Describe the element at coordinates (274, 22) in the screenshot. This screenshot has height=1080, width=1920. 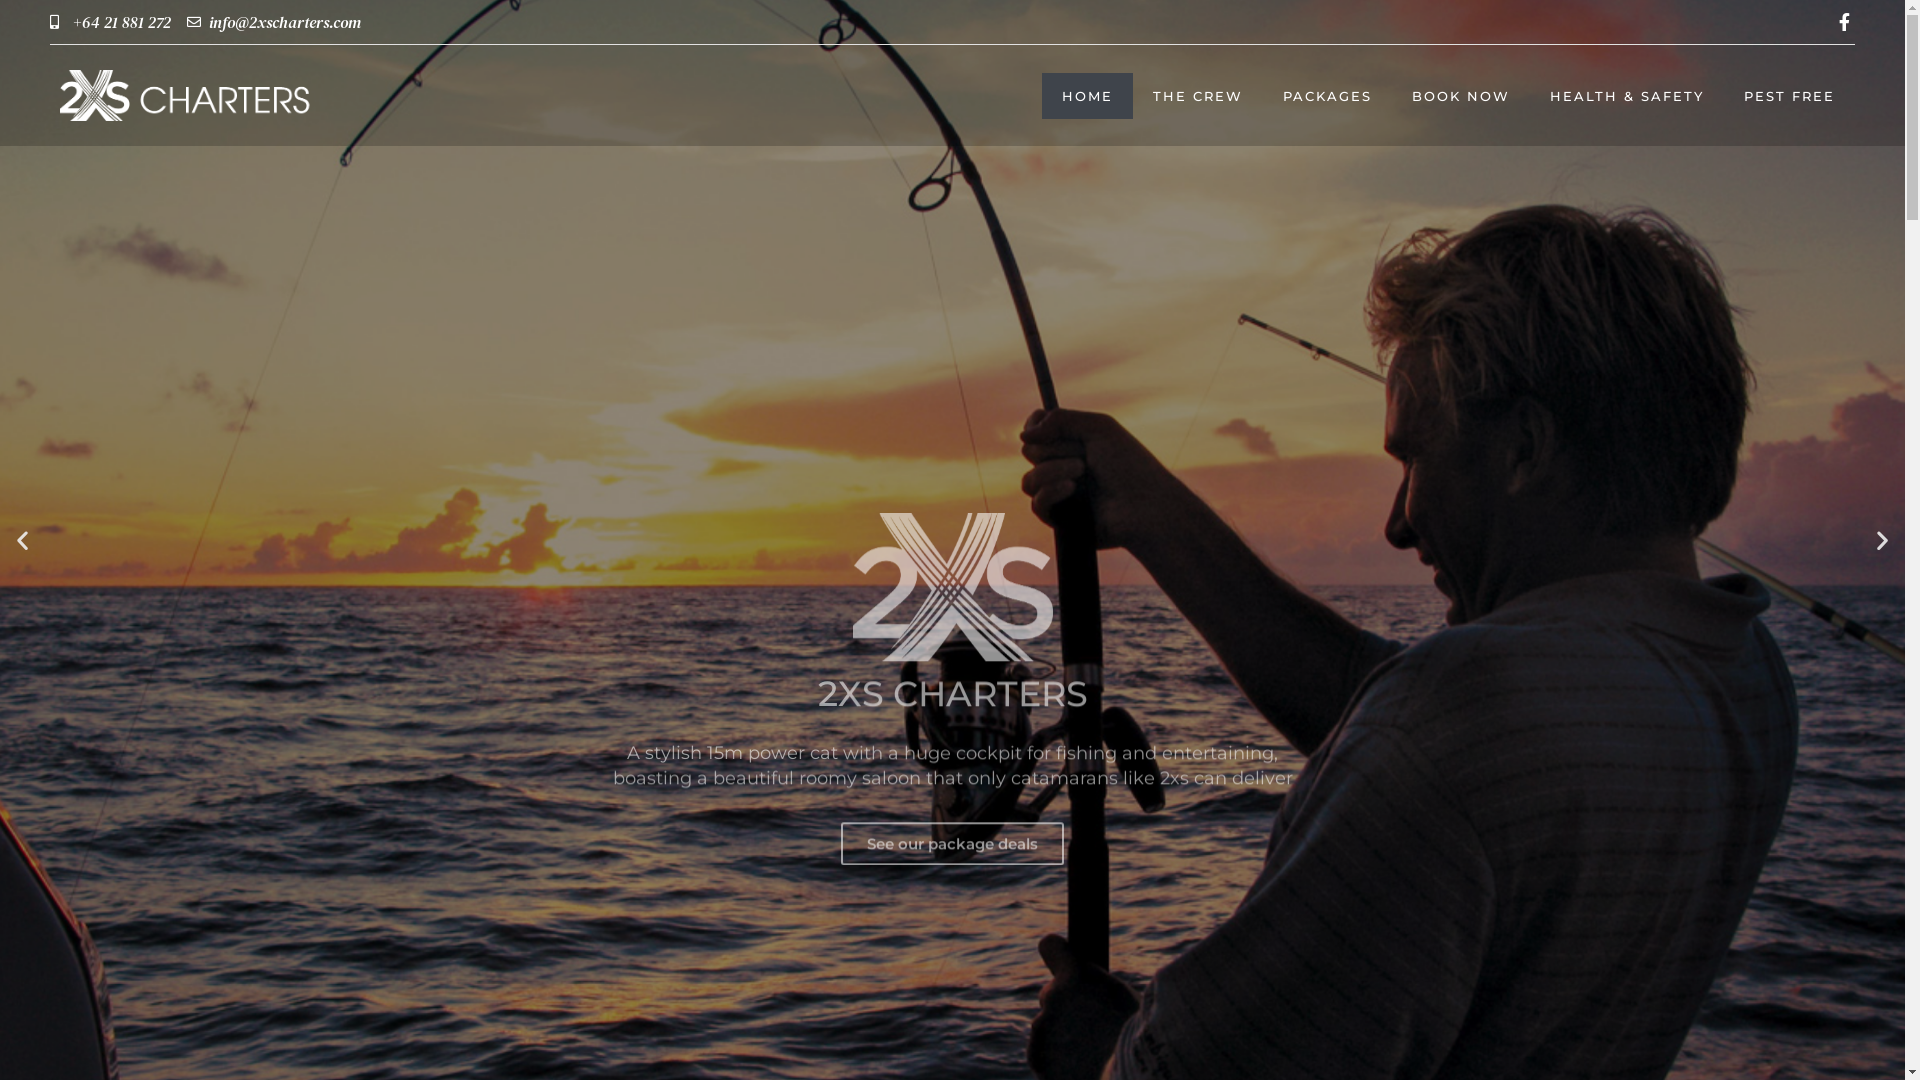
I see `info@2xscharters.com` at that location.